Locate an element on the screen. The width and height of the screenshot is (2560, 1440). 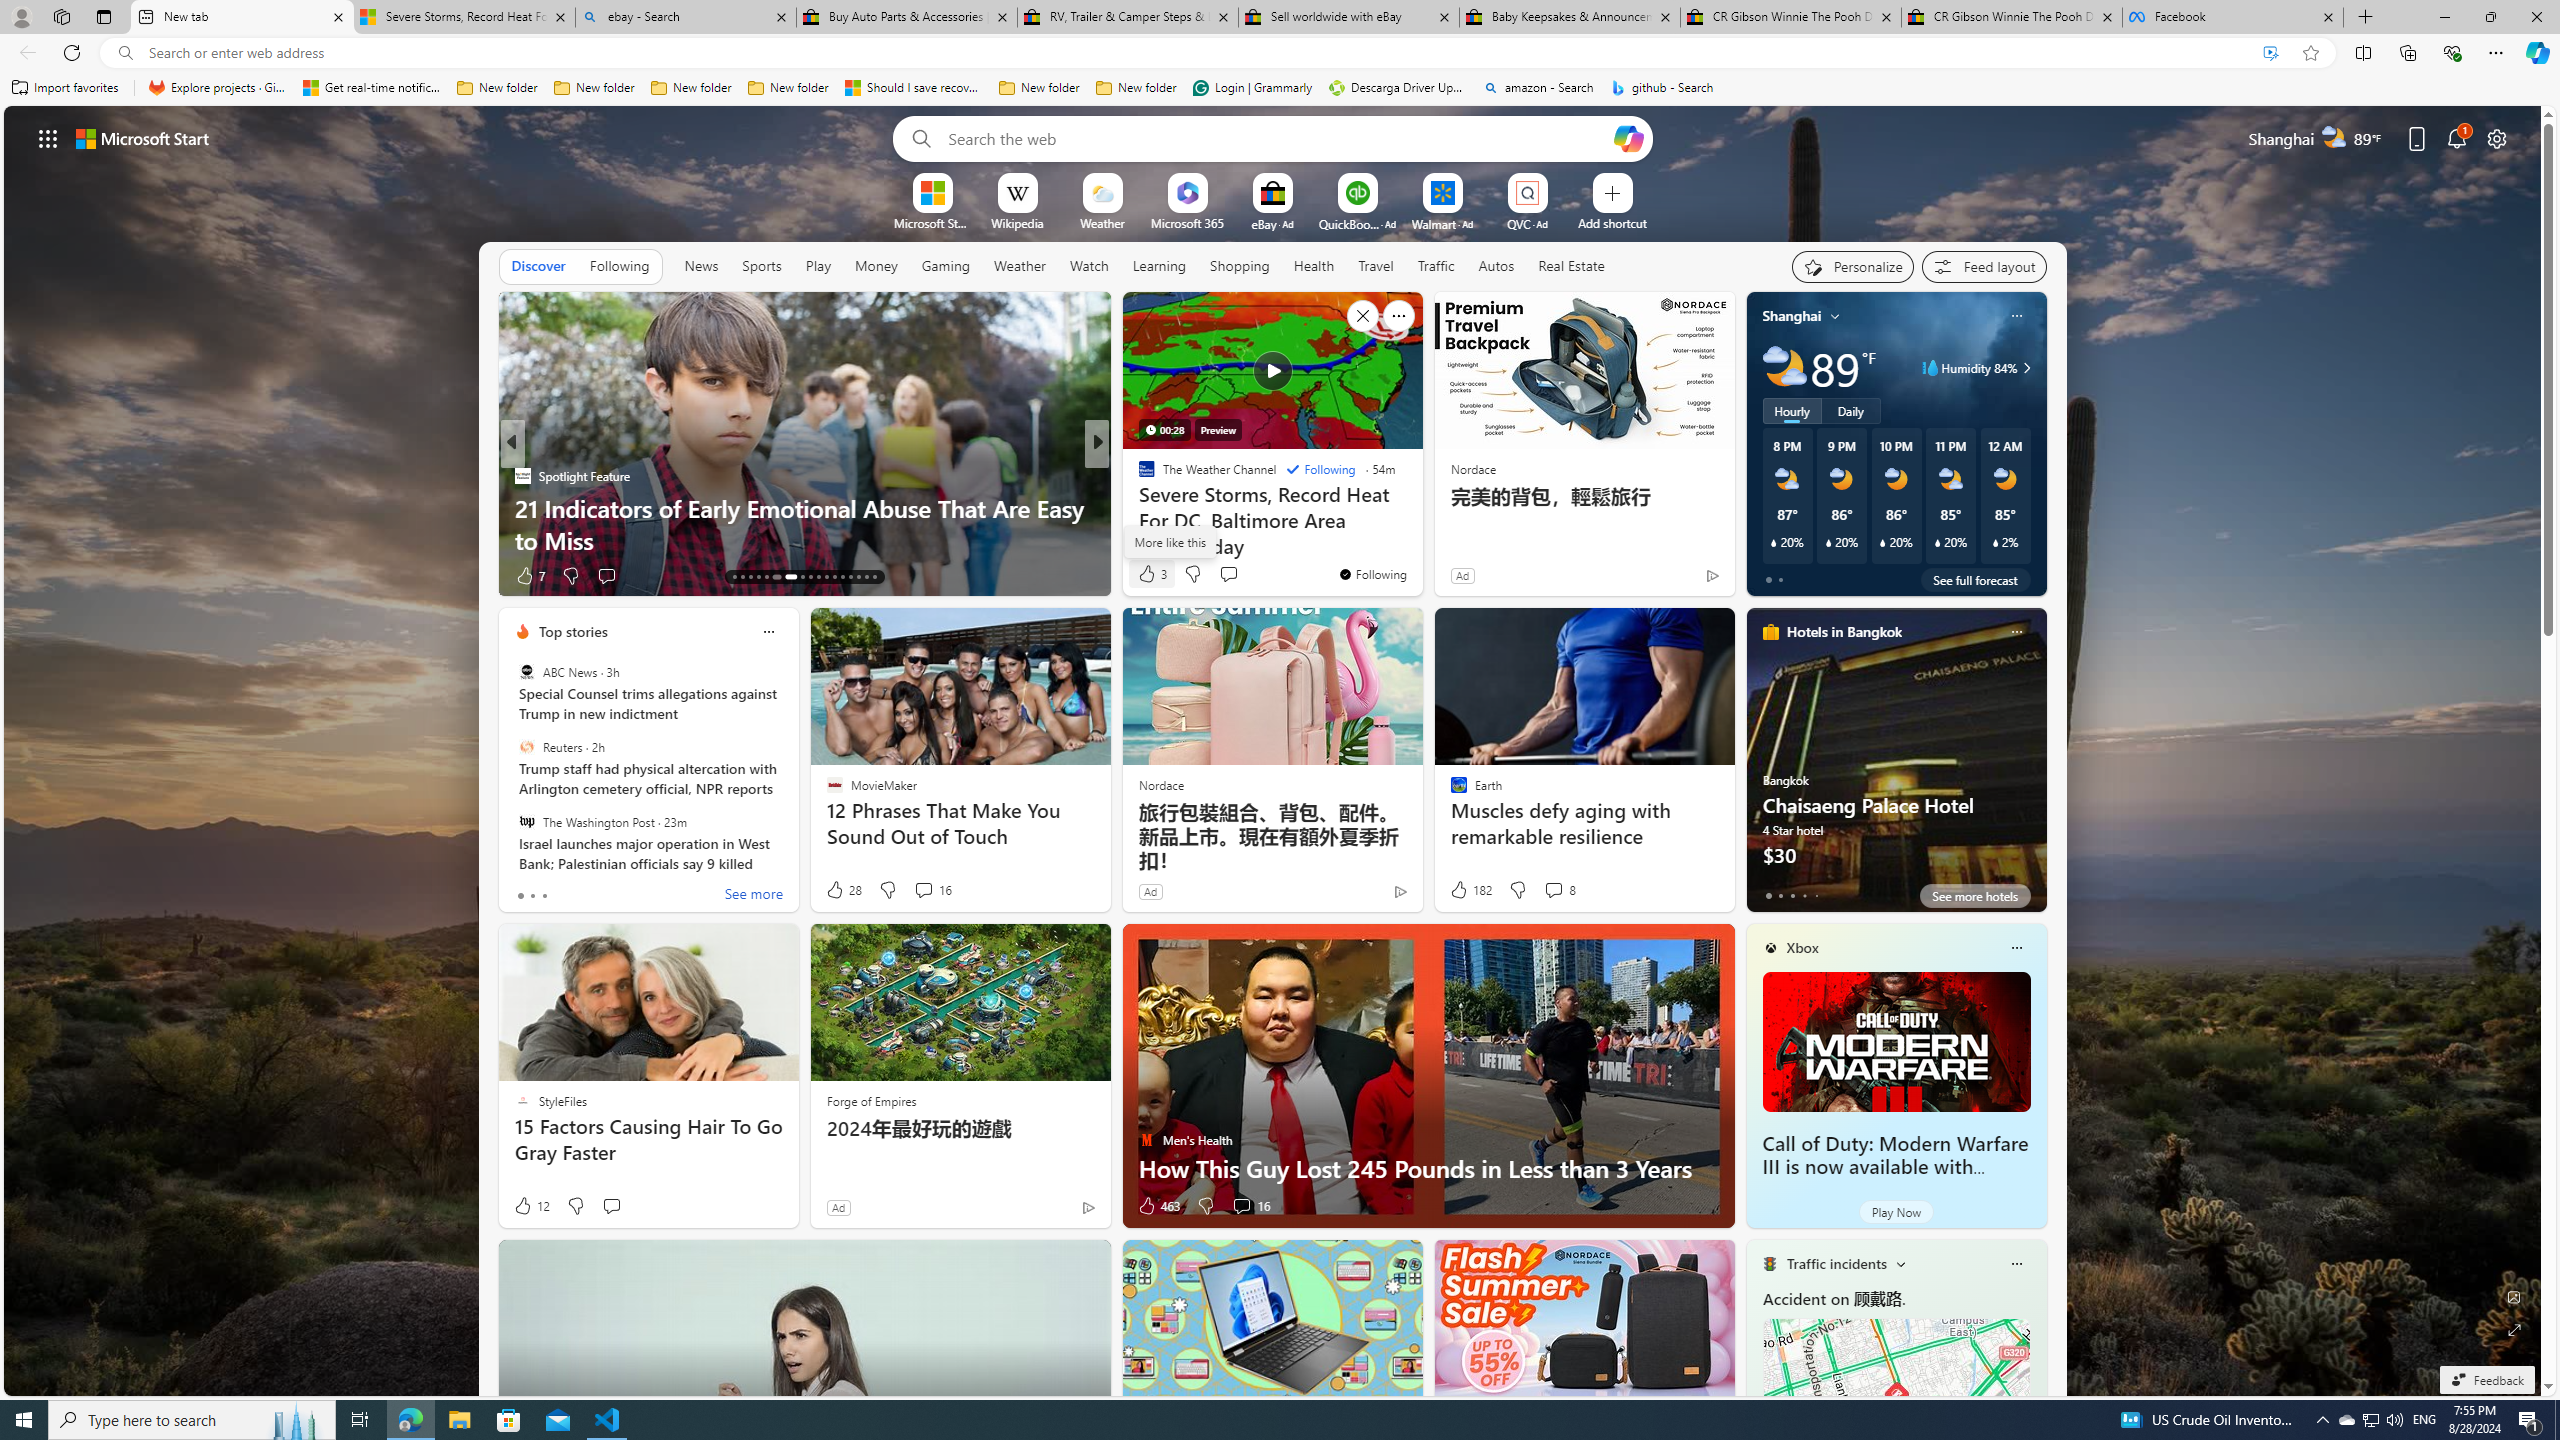
View comments 16 Comment is located at coordinates (1250, 1206).